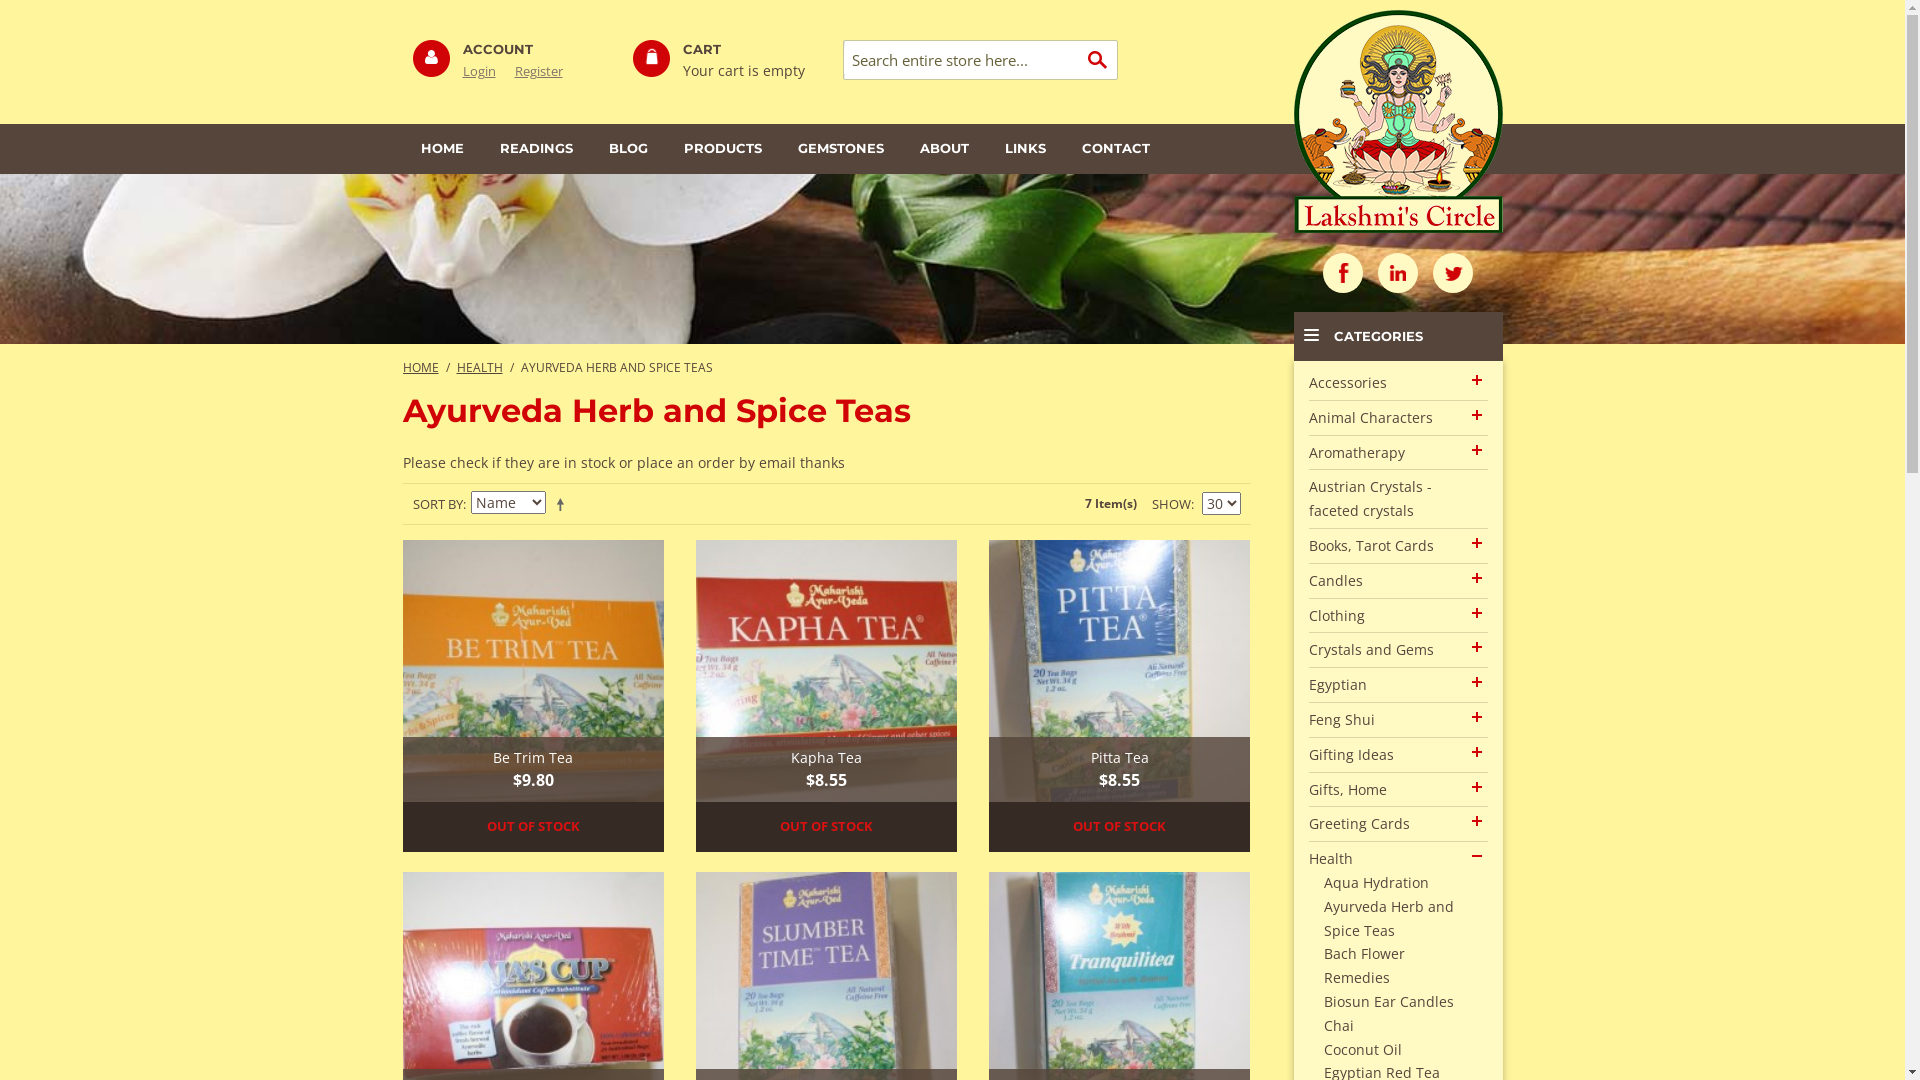 The image size is (1920, 1080). Describe the element at coordinates (1370, 498) in the screenshot. I see `Austrian Crystals - faceted crystals` at that location.